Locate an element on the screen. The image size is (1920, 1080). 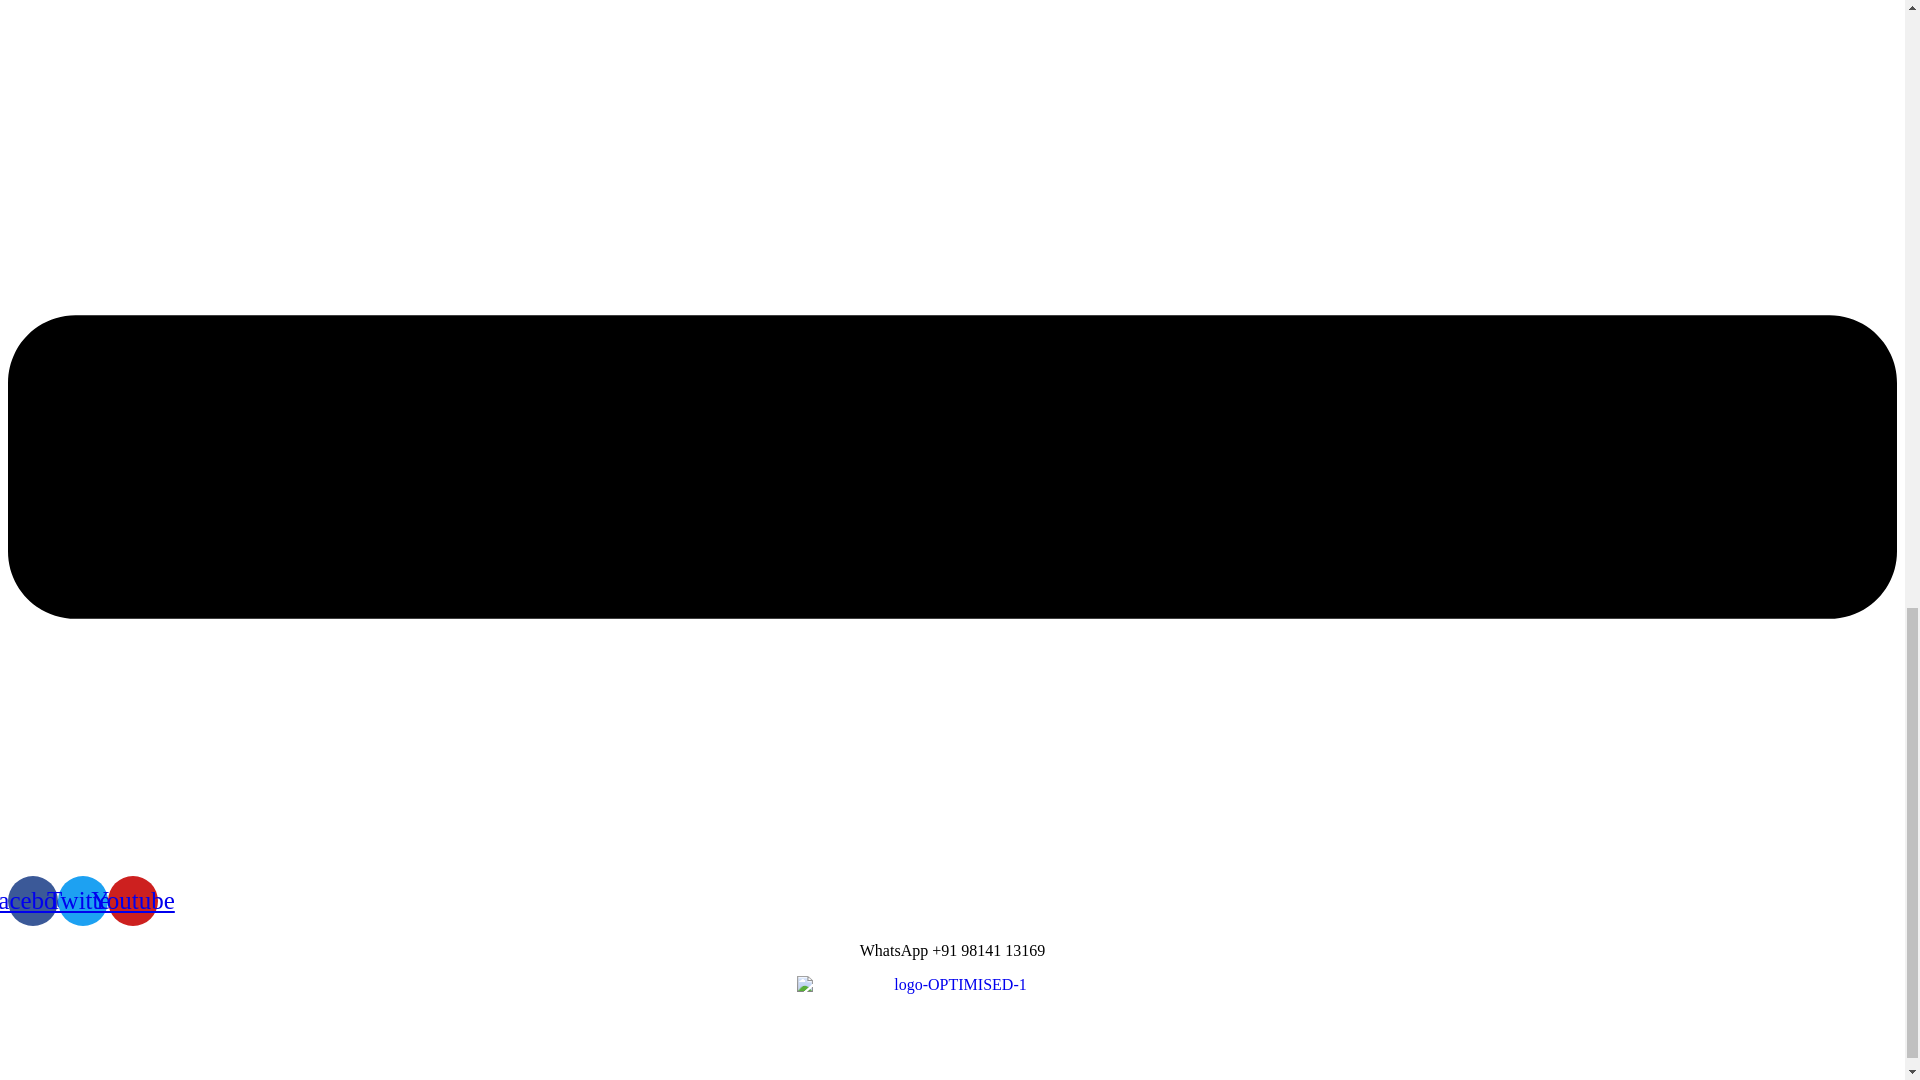
Twitter is located at coordinates (82, 900).